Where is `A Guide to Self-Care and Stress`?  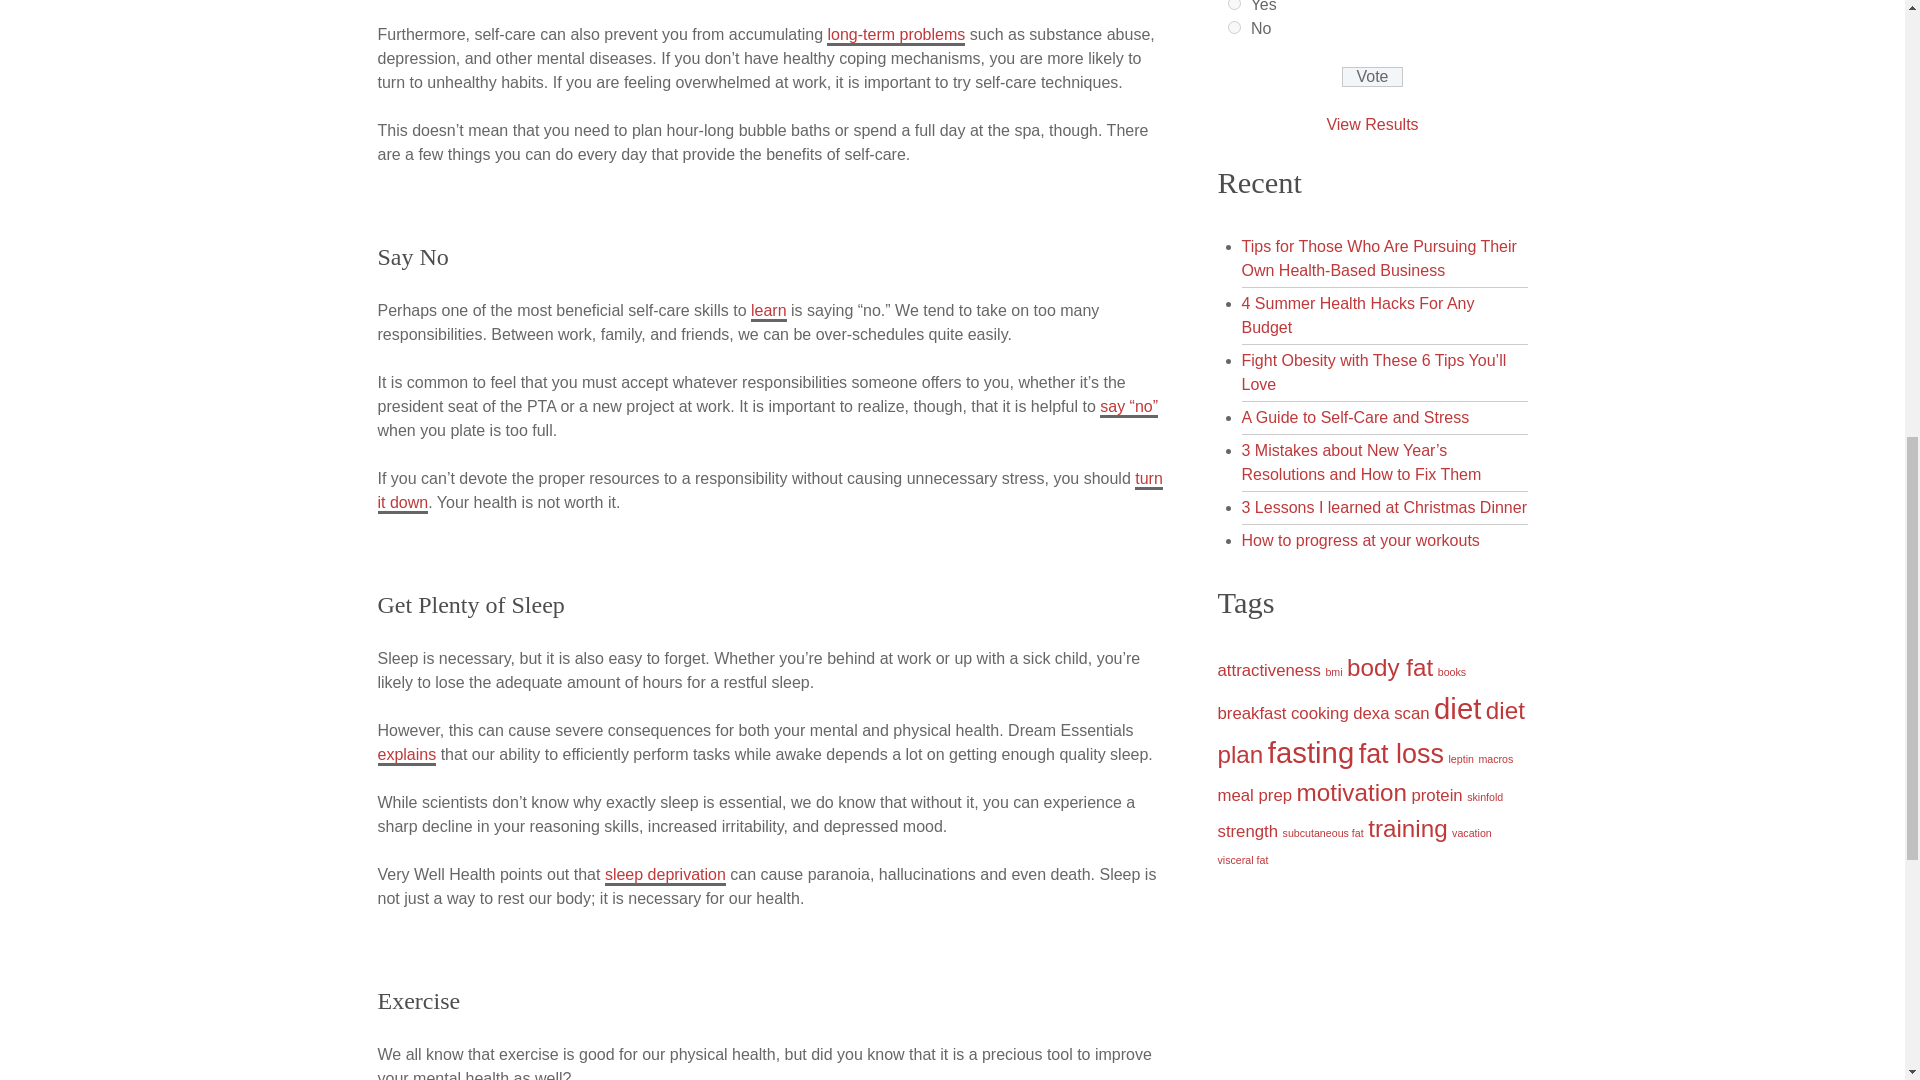 A Guide to Self-Care and Stress is located at coordinates (1356, 417).